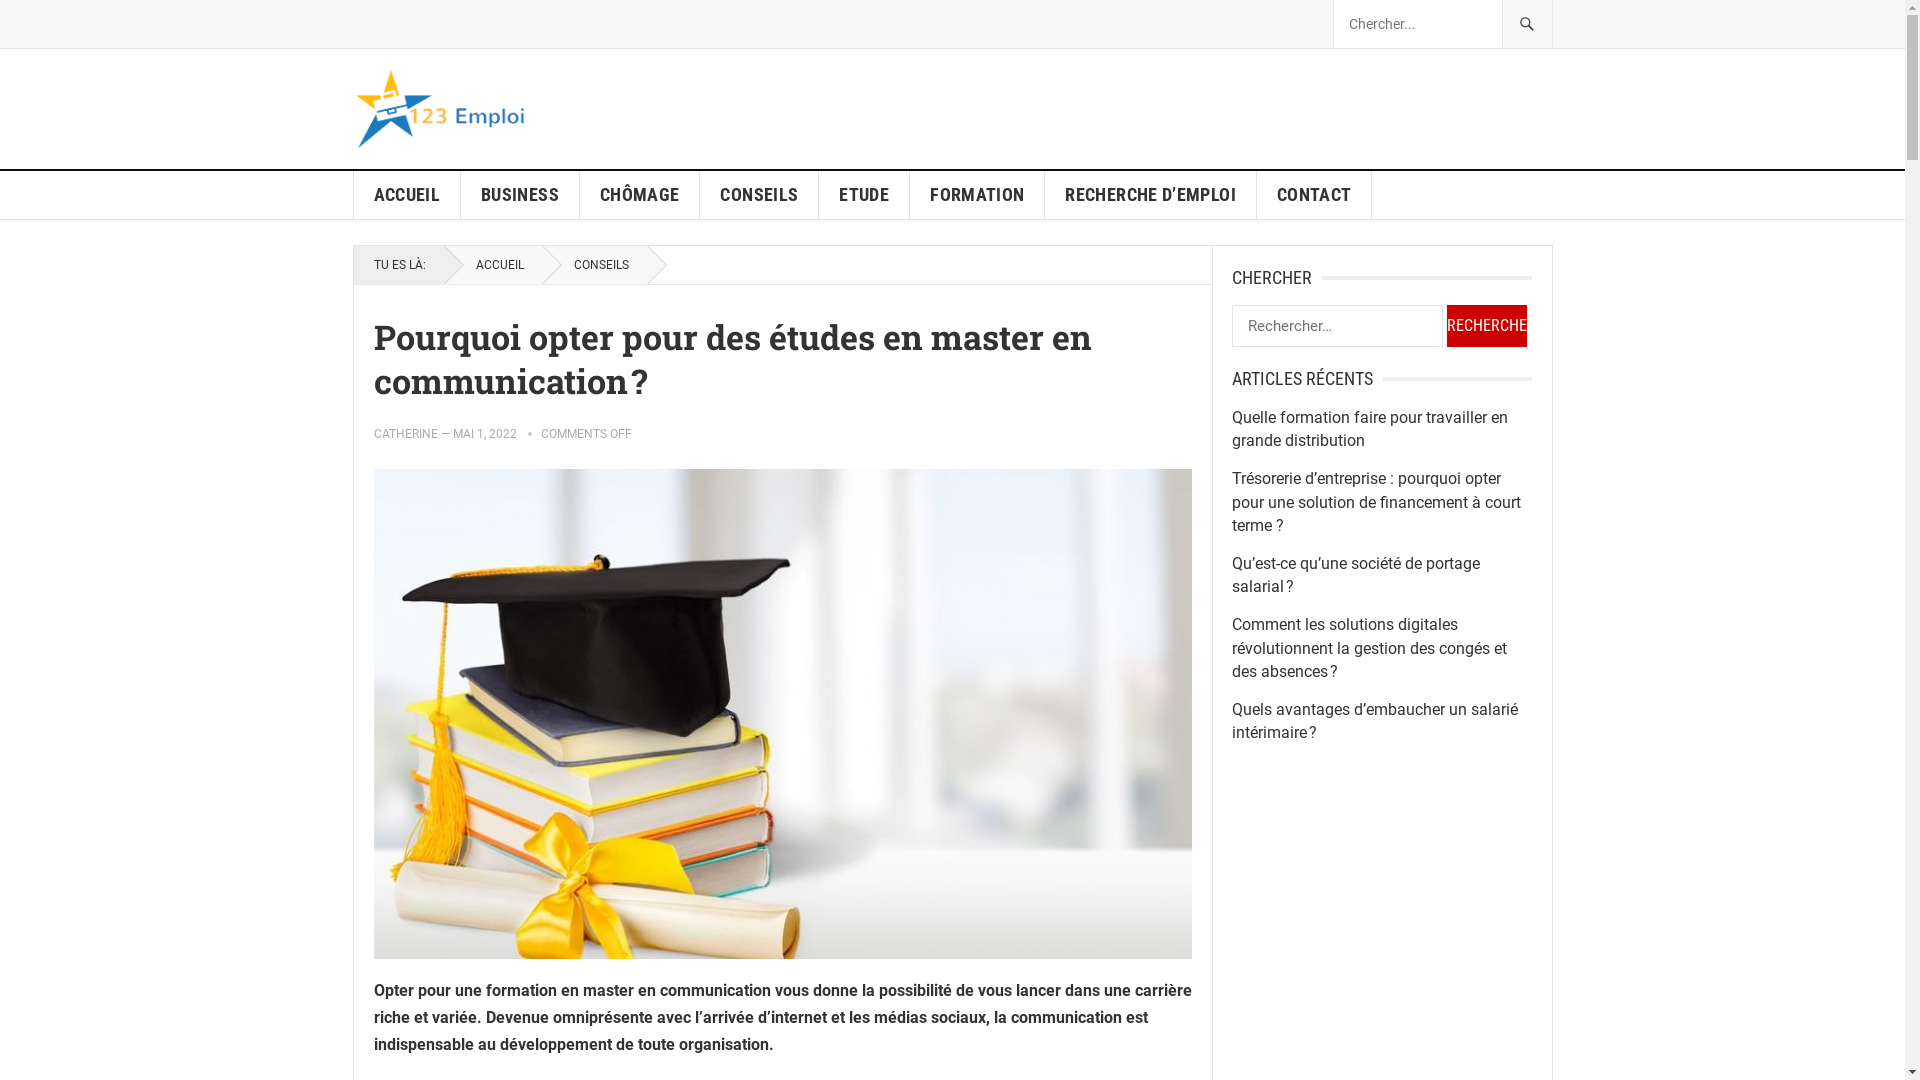  What do you see at coordinates (520, 195) in the screenshot?
I see `BUSINESS` at bounding box center [520, 195].